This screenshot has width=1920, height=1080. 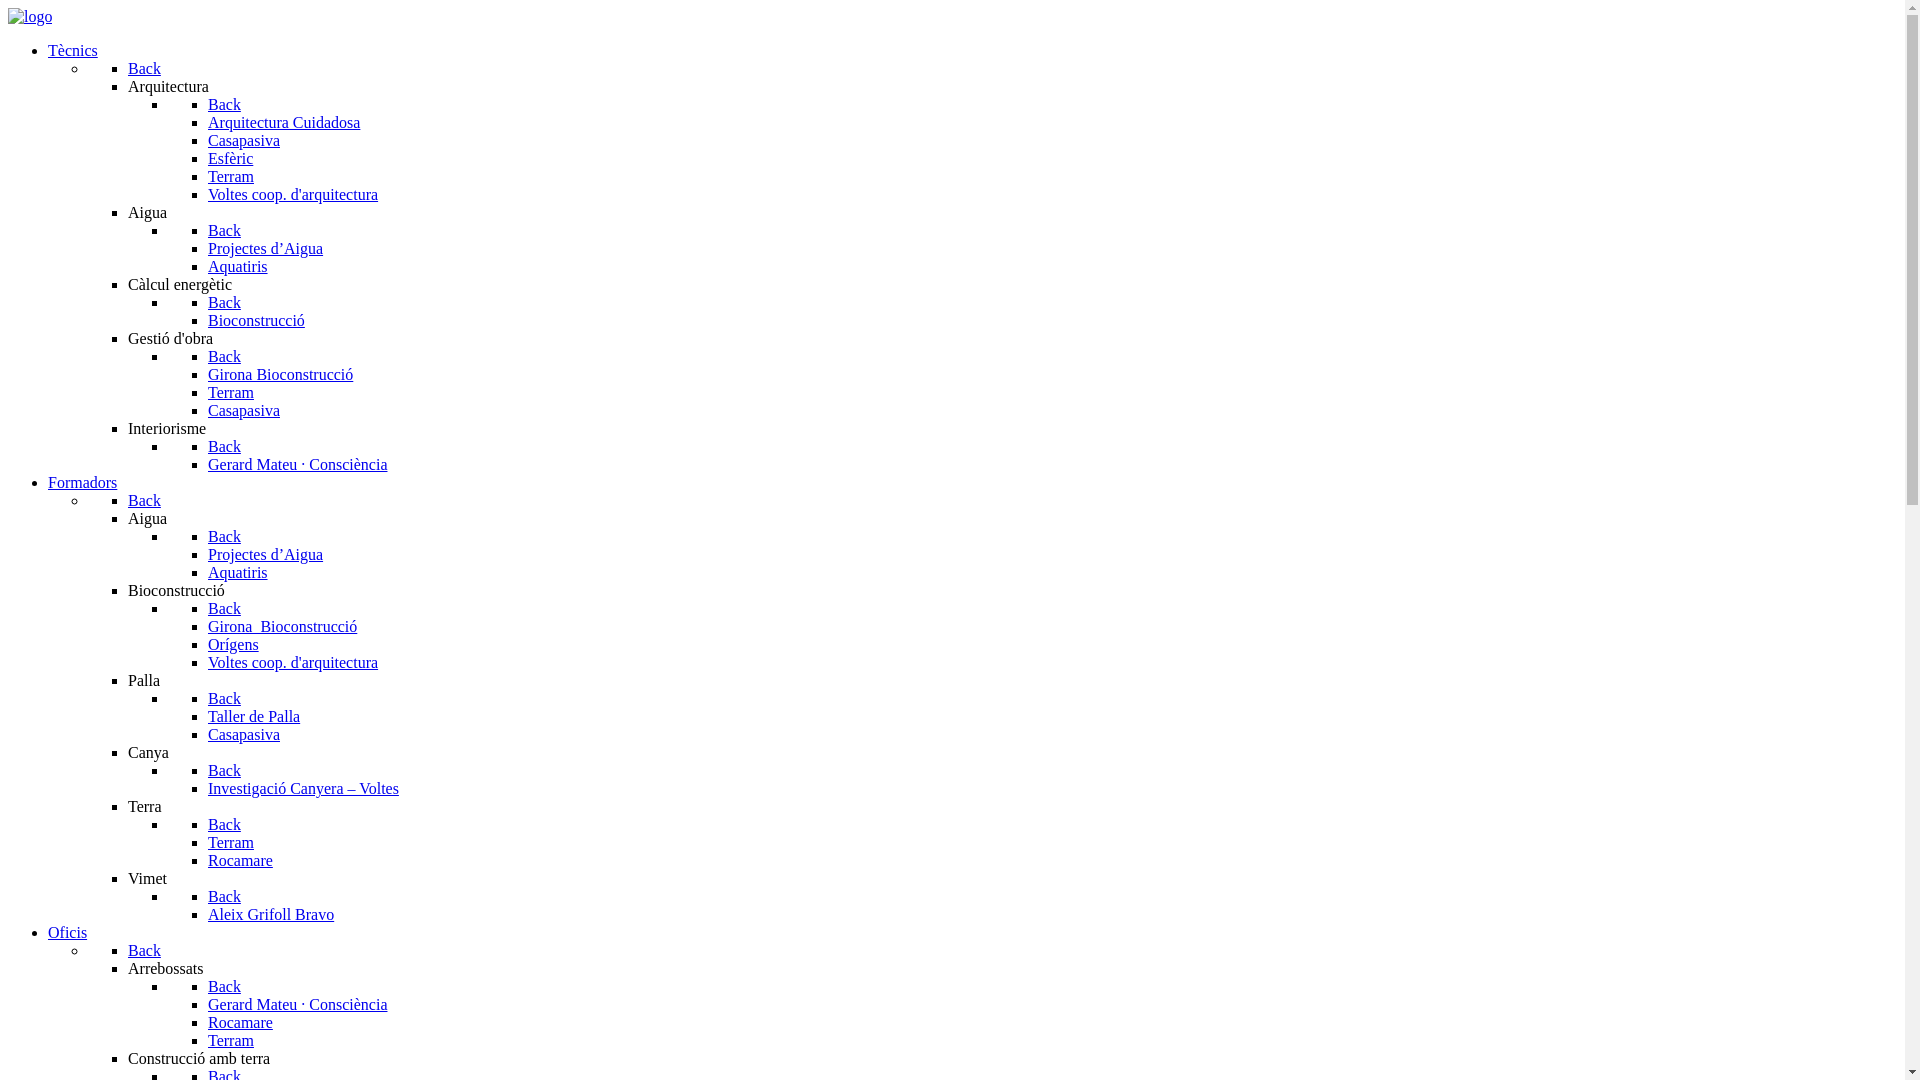 What do you see at coordinates (244, 410) in the screenshot?
I see `Casapasiva` at bounding box center [244, 410].